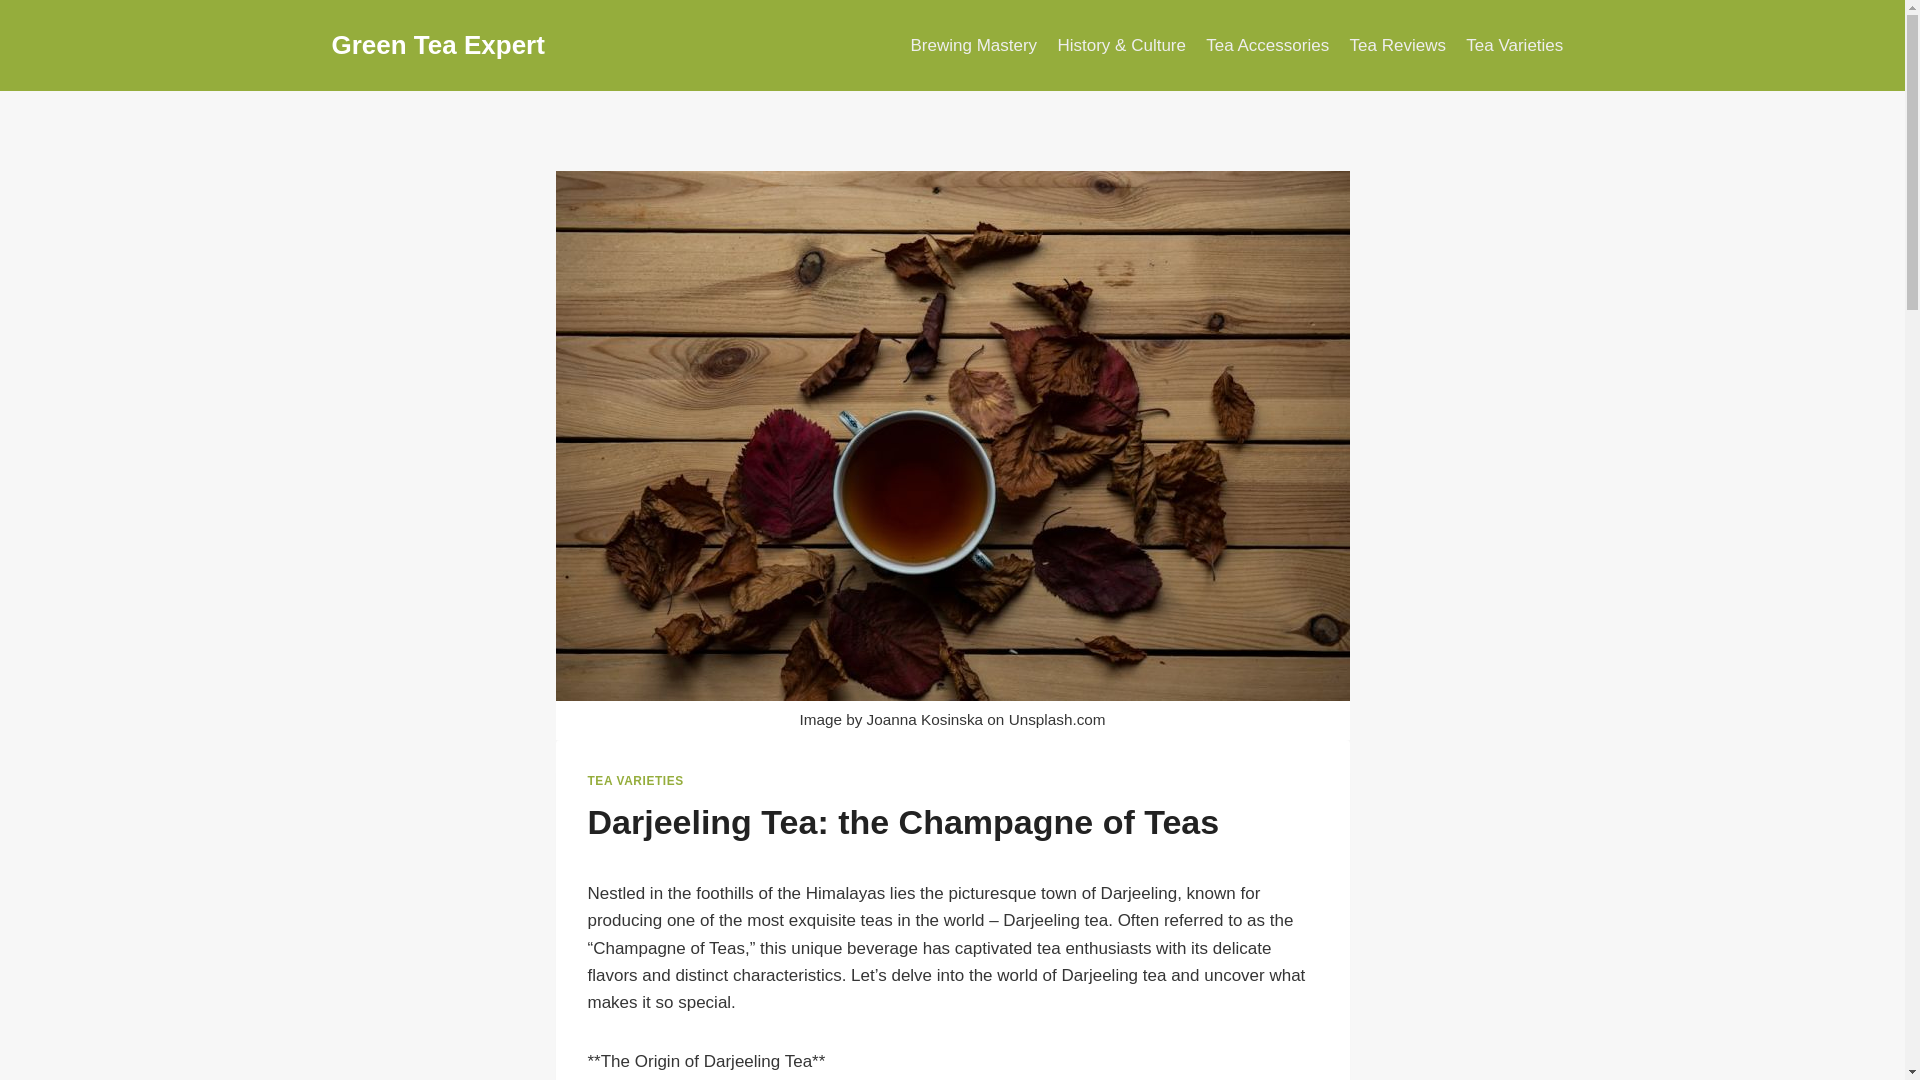 This screenshot has height=1080, width=1920. What do you see at coordinates (438, 45) in the screenshot?
I see `Green Tea Expert` at bounding box center [438, 45].